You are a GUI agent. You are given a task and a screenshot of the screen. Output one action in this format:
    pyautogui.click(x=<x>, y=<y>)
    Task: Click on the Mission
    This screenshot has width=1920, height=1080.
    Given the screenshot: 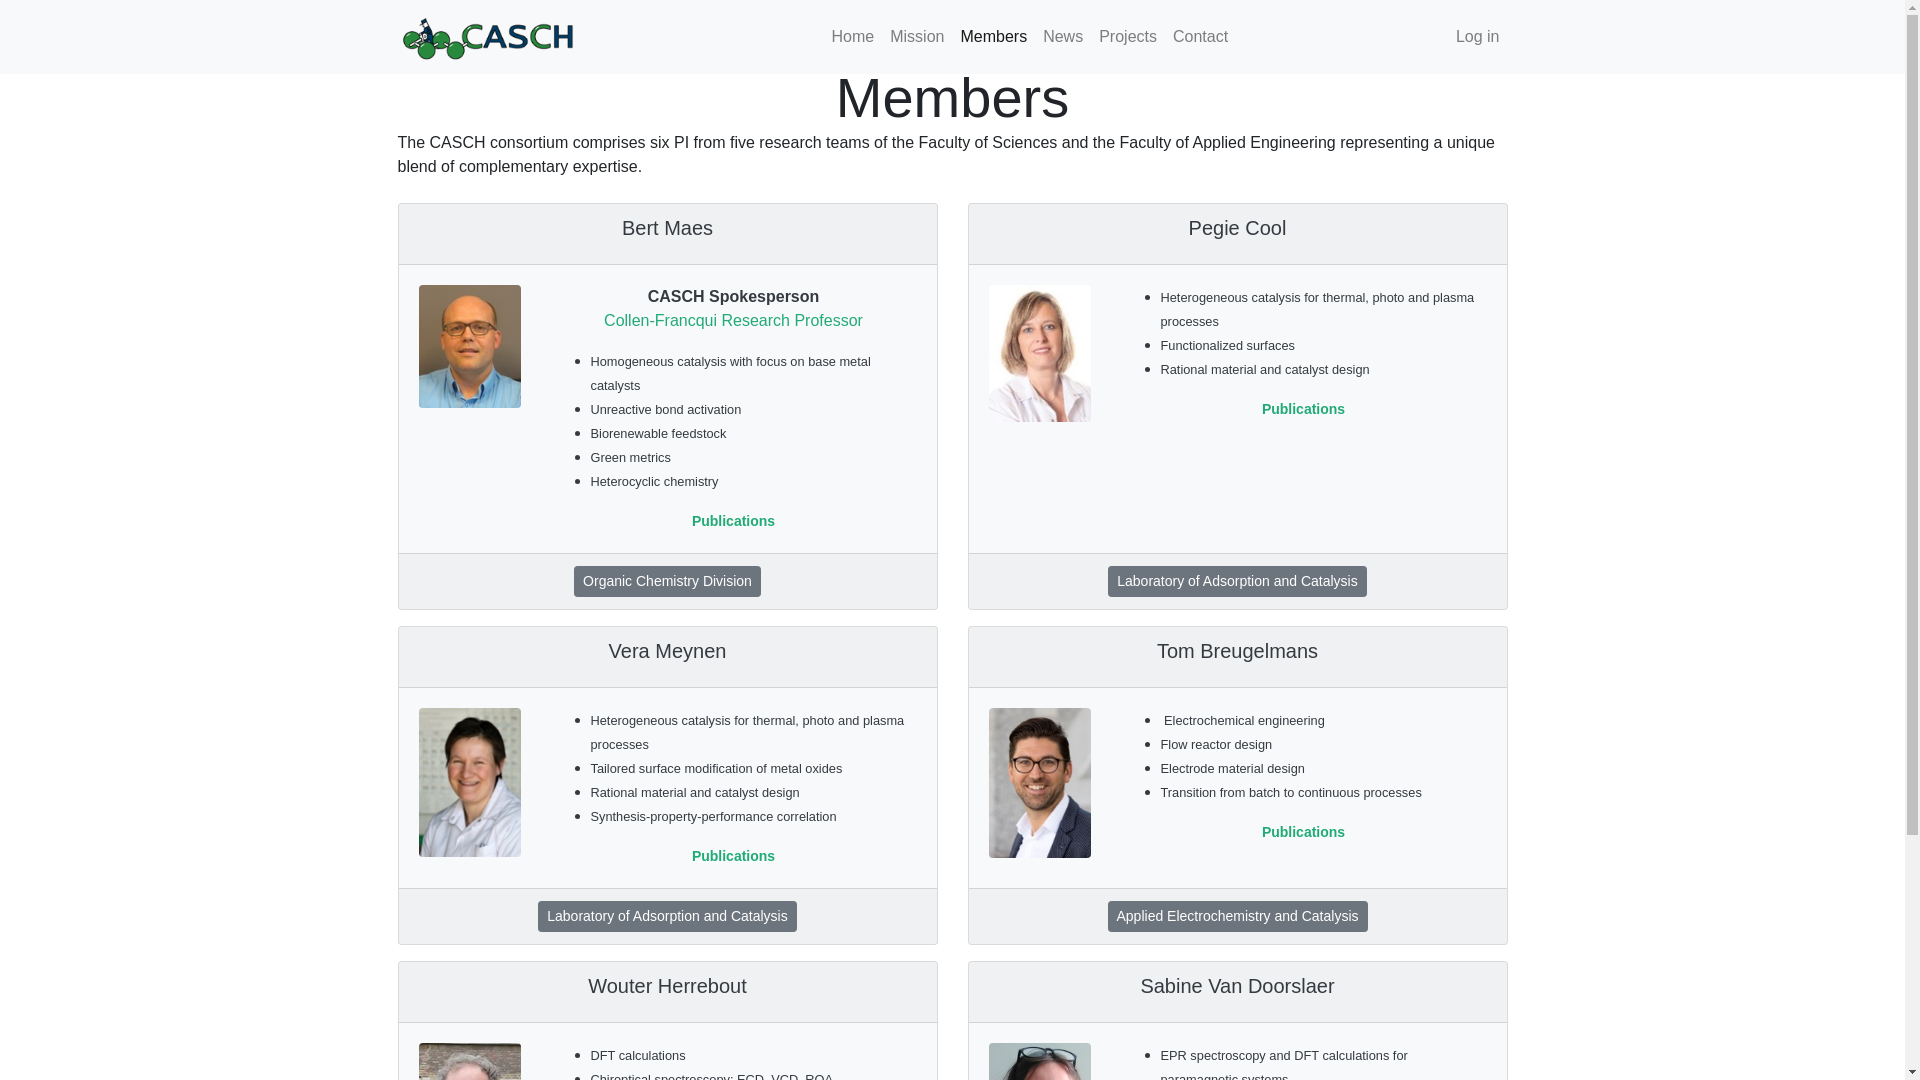 What is the action you would take?
    pyautogui.click(x=917, y=37)
    